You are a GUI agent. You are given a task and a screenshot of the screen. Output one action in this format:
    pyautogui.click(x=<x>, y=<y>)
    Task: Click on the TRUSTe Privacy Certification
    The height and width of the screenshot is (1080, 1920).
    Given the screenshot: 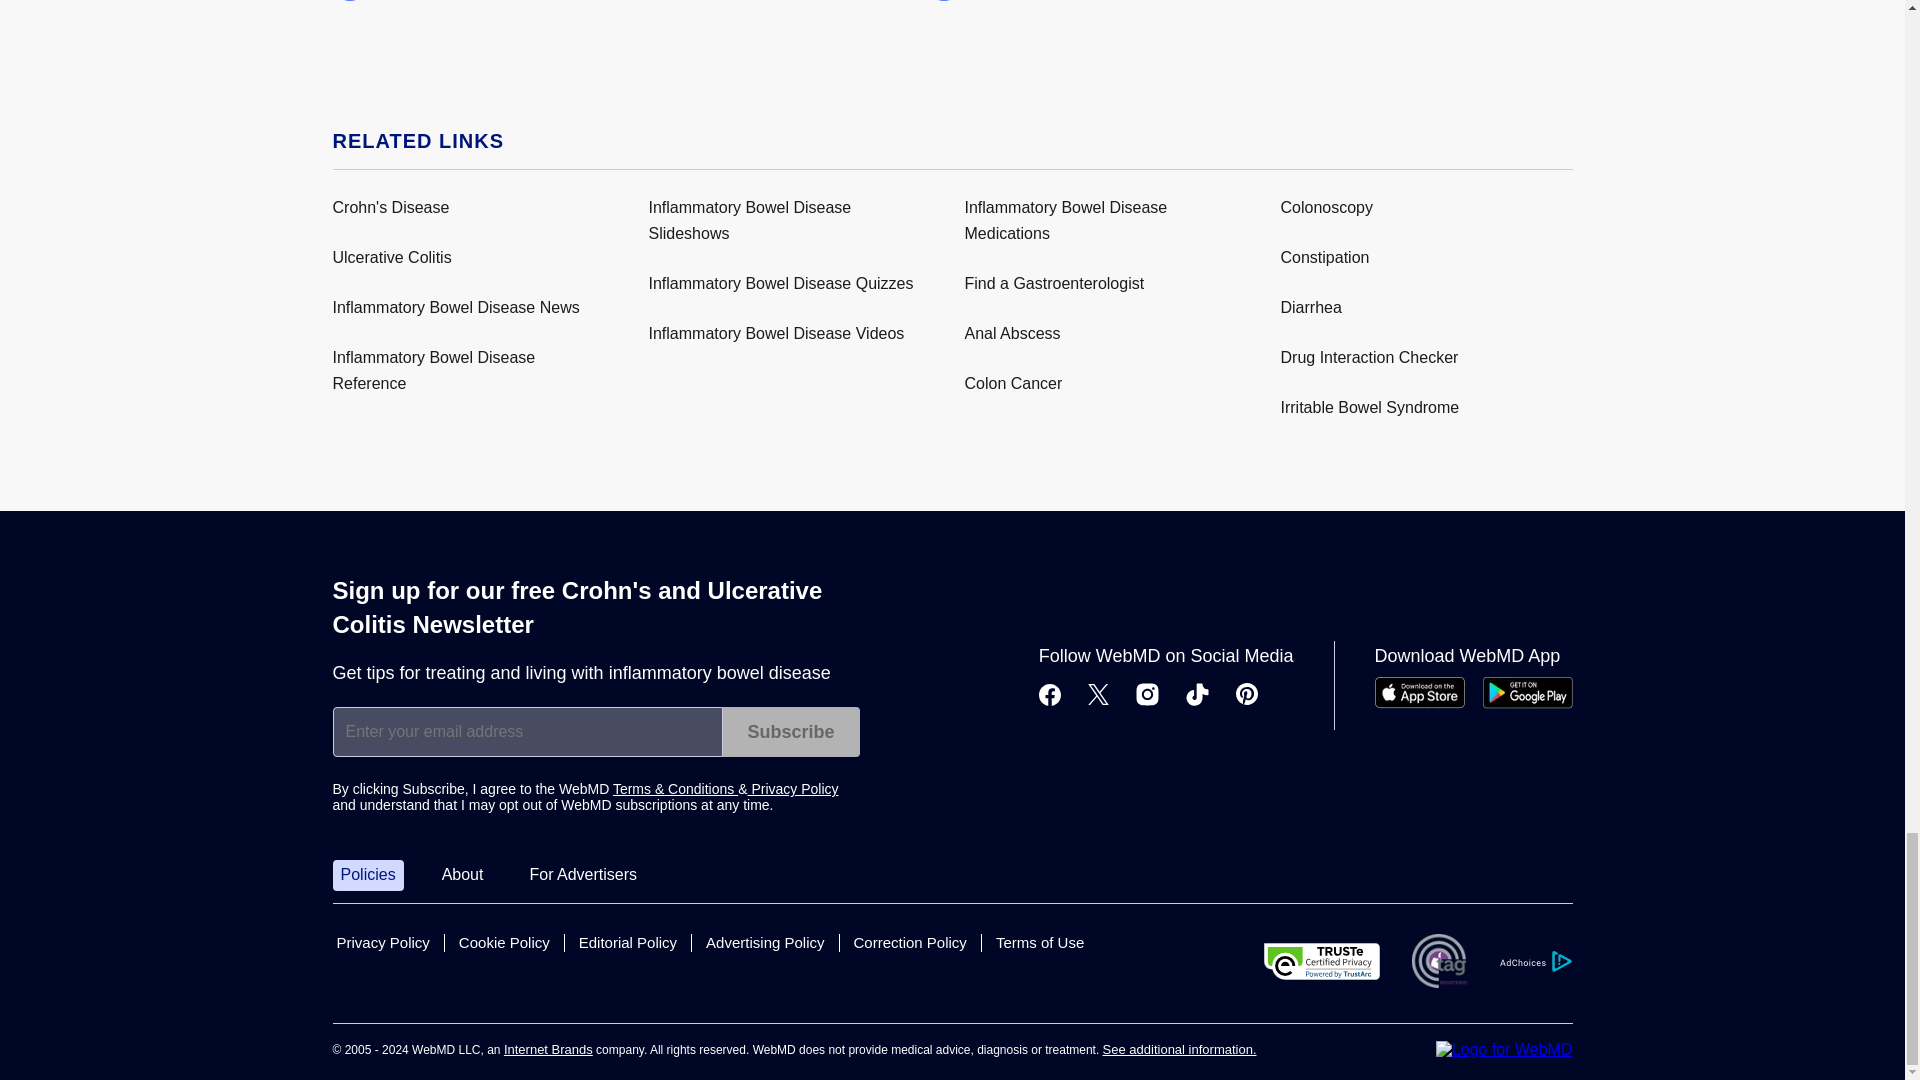 What is the action you would take?
    pyautogui.click(x=1322, y=960)
    